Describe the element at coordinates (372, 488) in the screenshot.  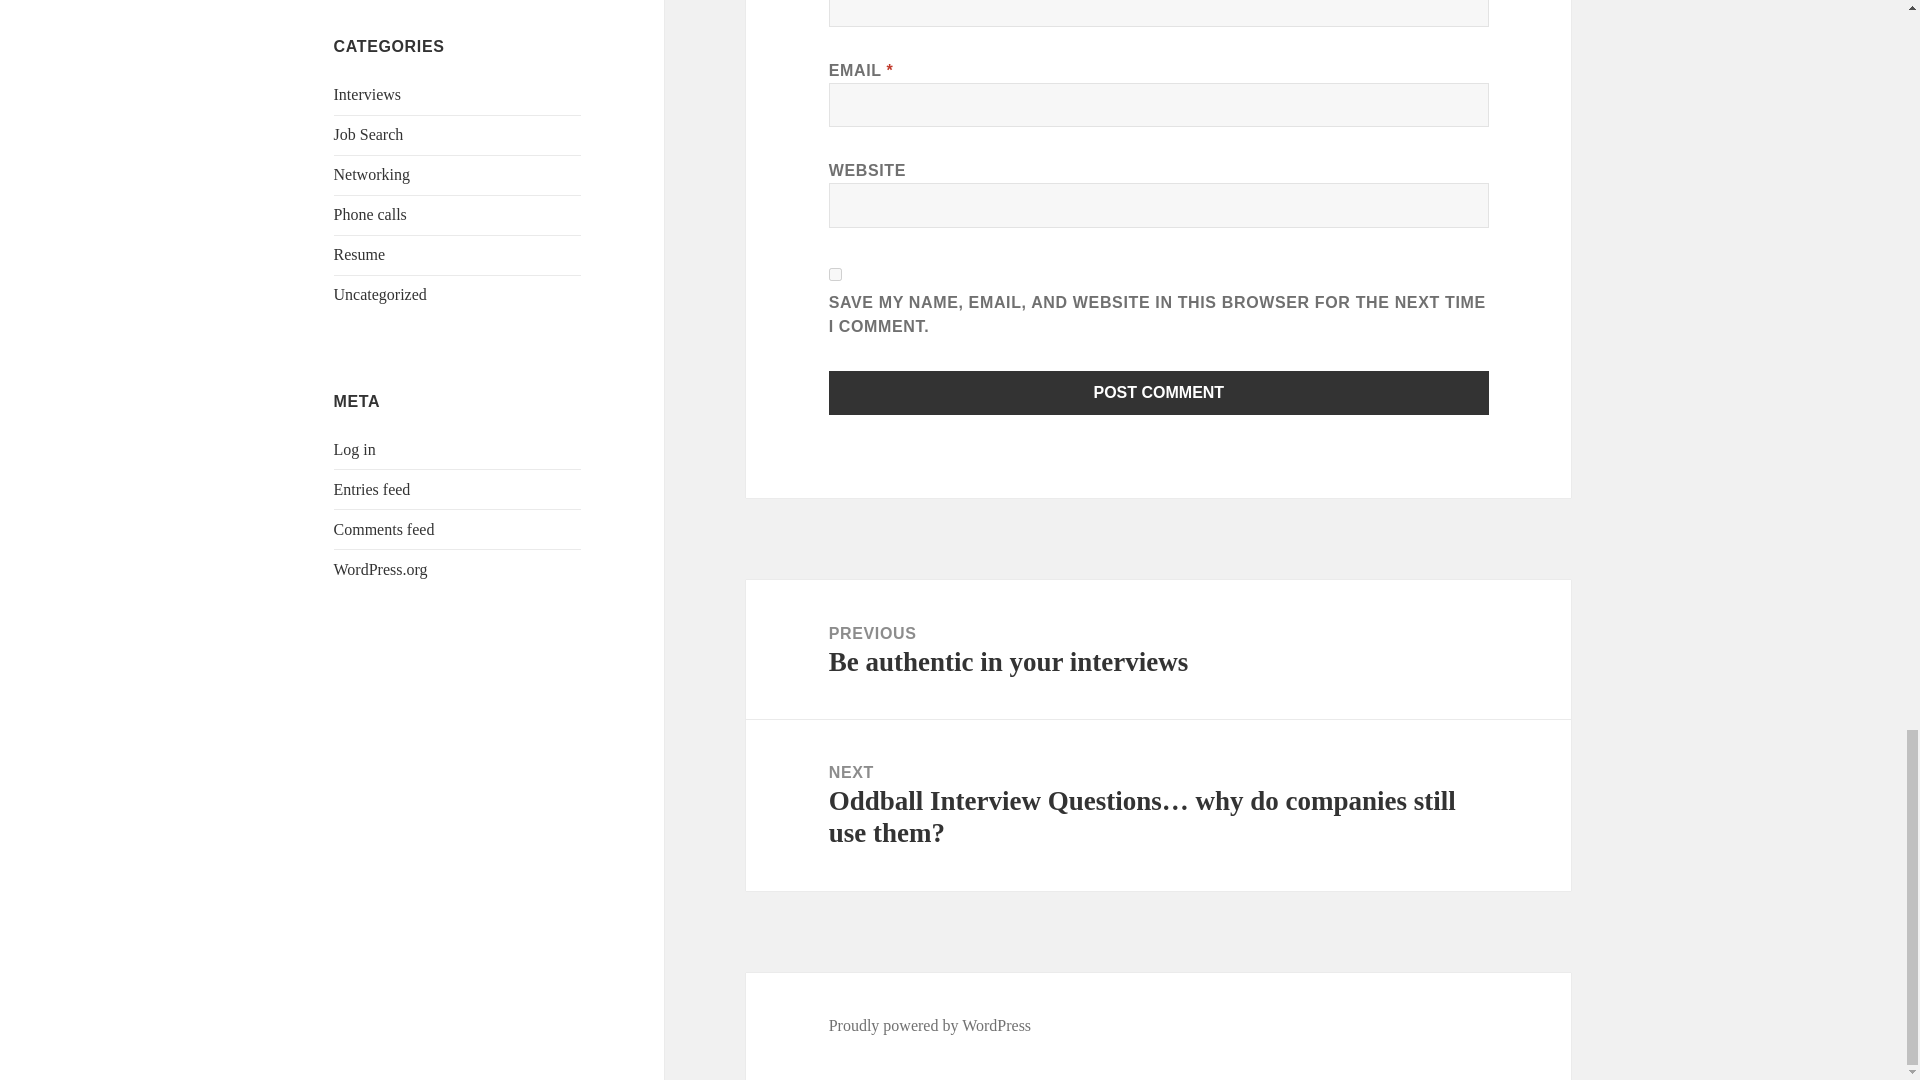
I see `Entries feed` at that location.